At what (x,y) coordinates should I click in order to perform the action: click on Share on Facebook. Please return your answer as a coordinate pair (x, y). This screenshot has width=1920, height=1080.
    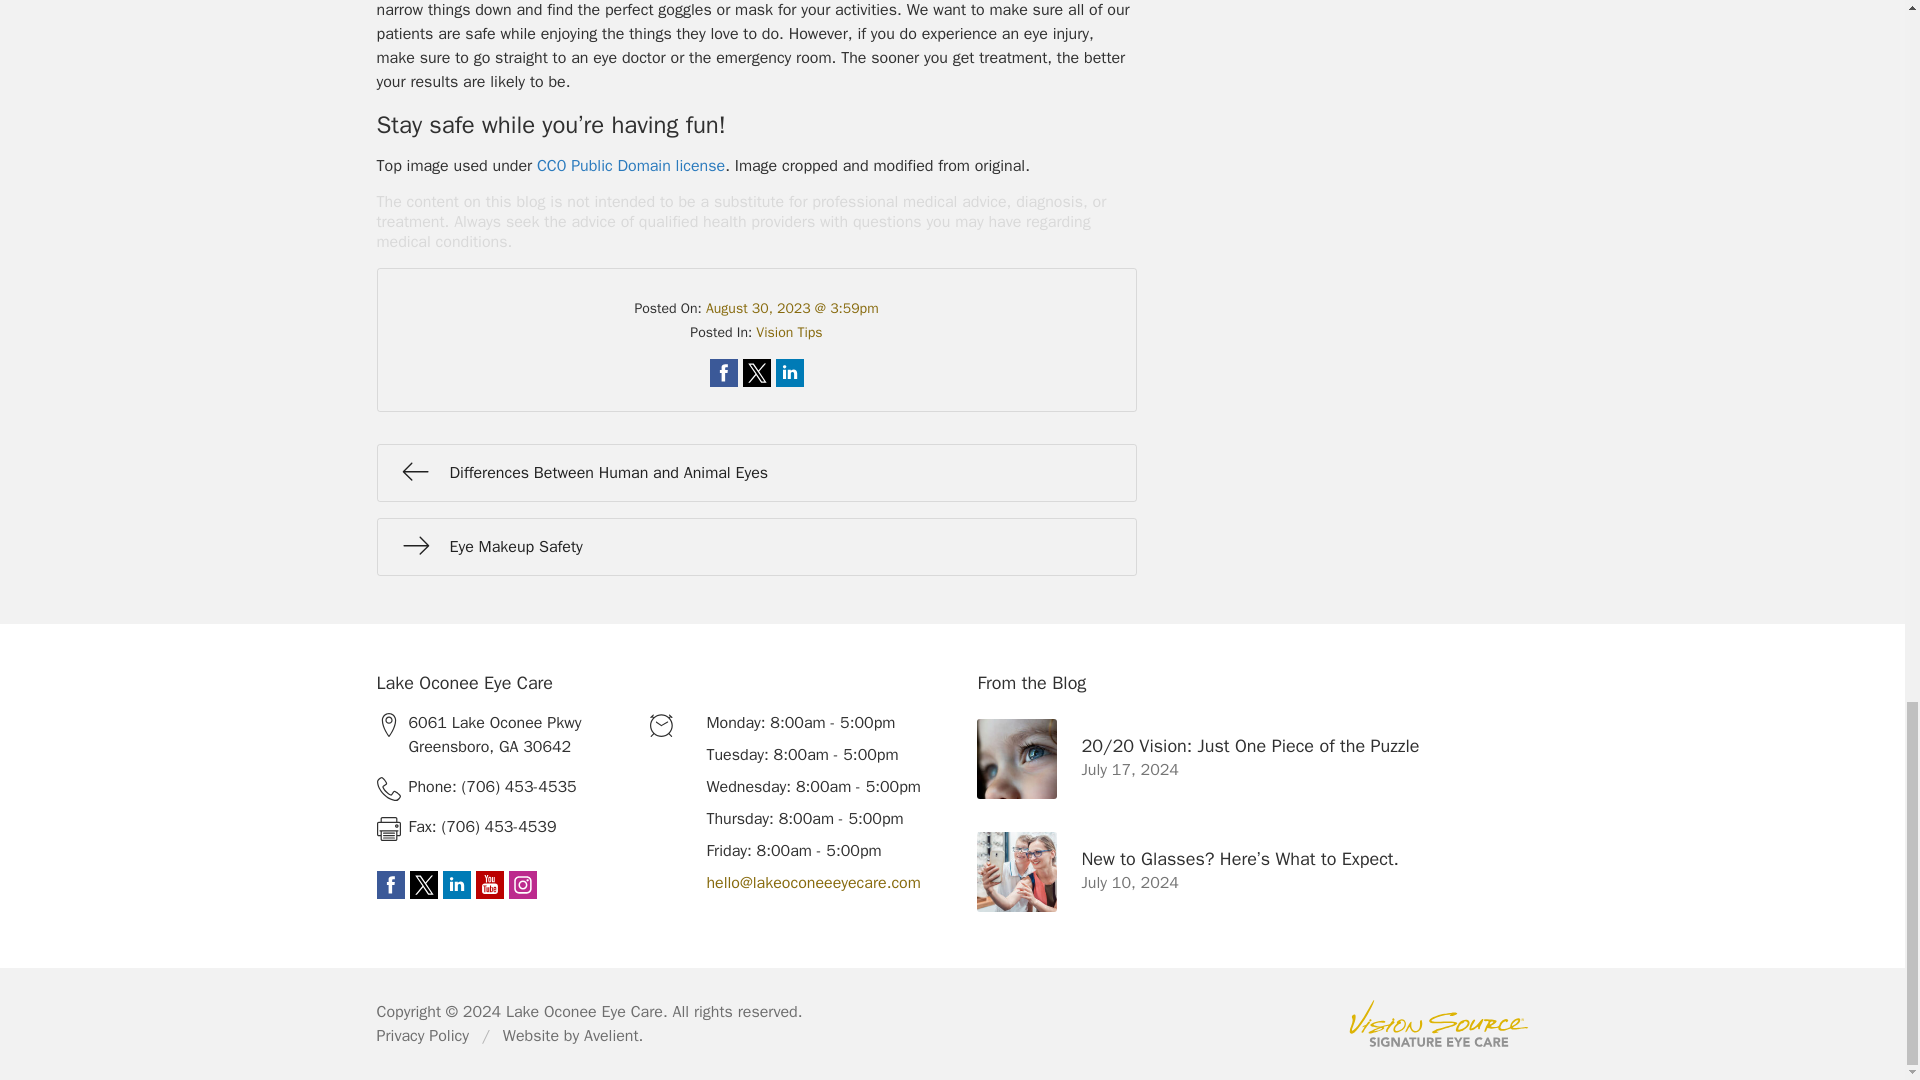
    Looking at the image, I should click on (724, 372).